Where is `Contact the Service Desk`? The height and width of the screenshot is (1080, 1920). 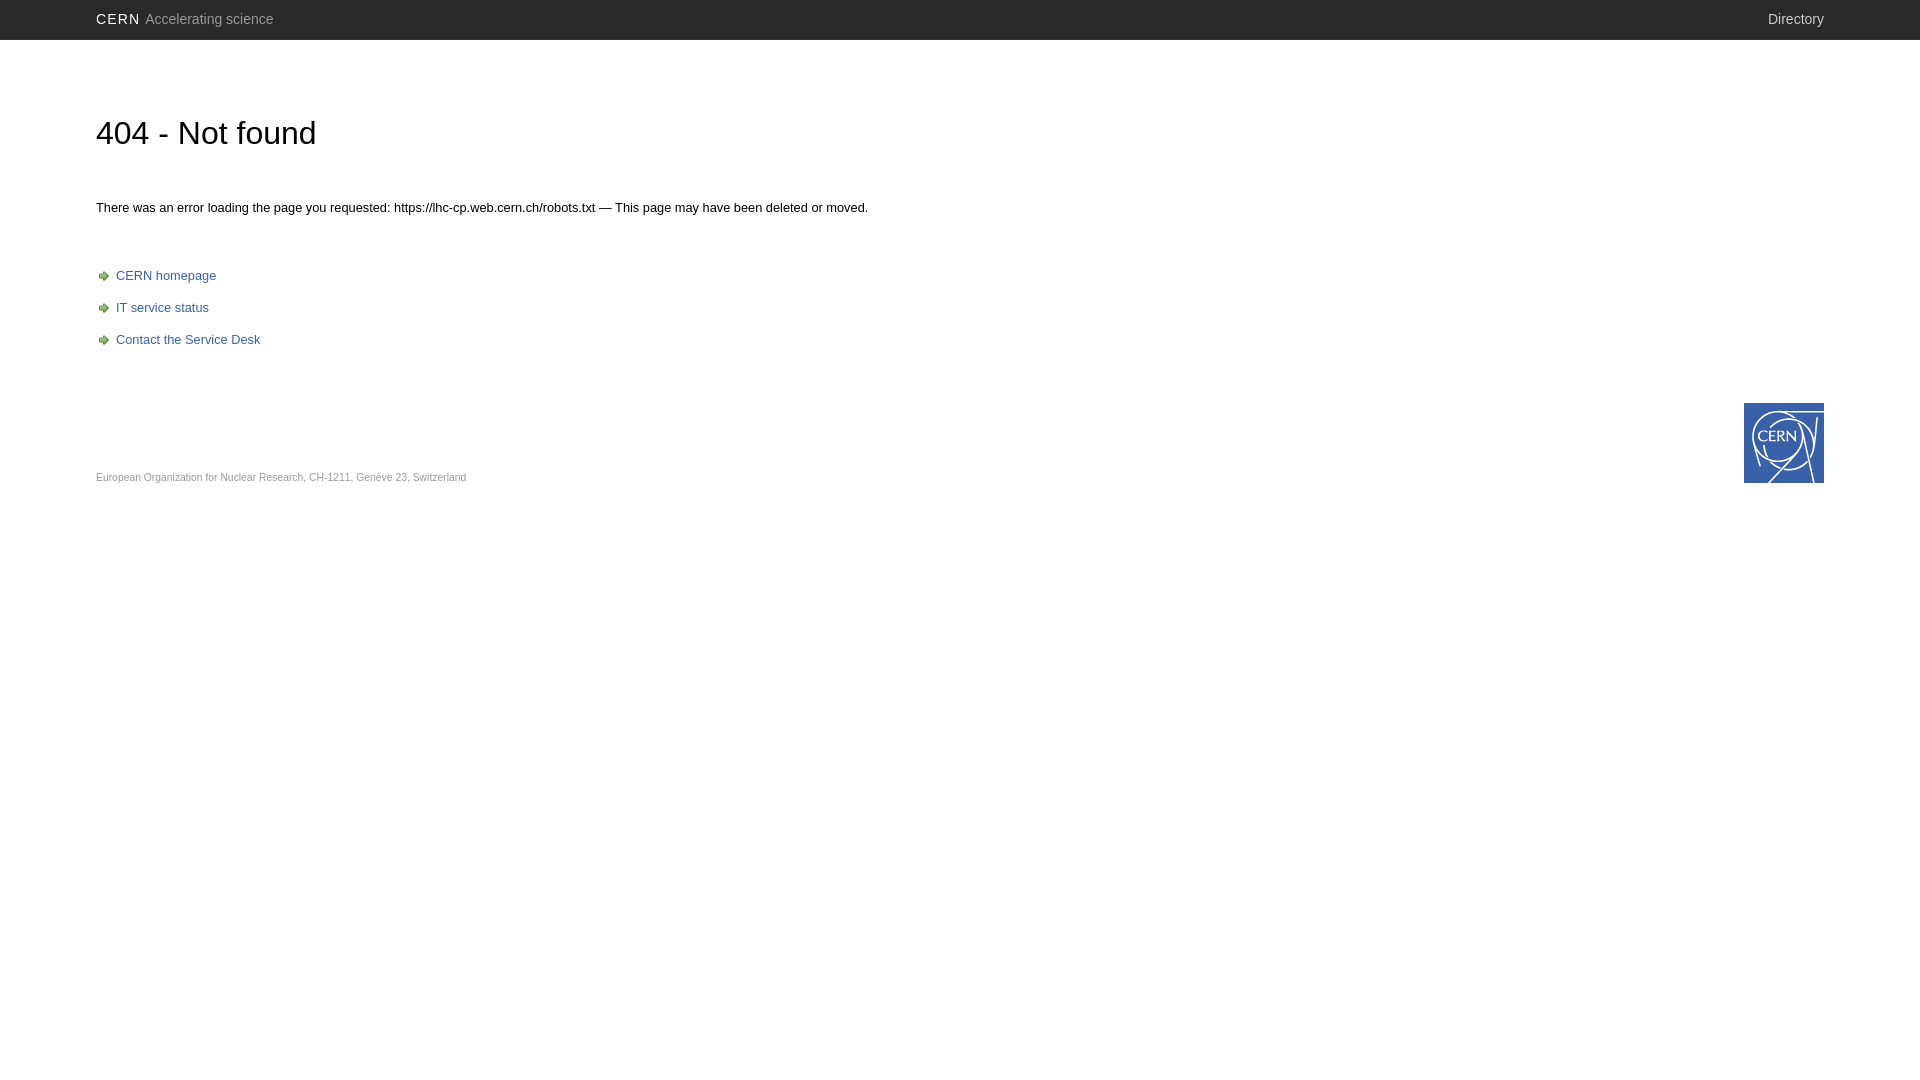
Contact the Service Desk is located at coordinates (178, 340).